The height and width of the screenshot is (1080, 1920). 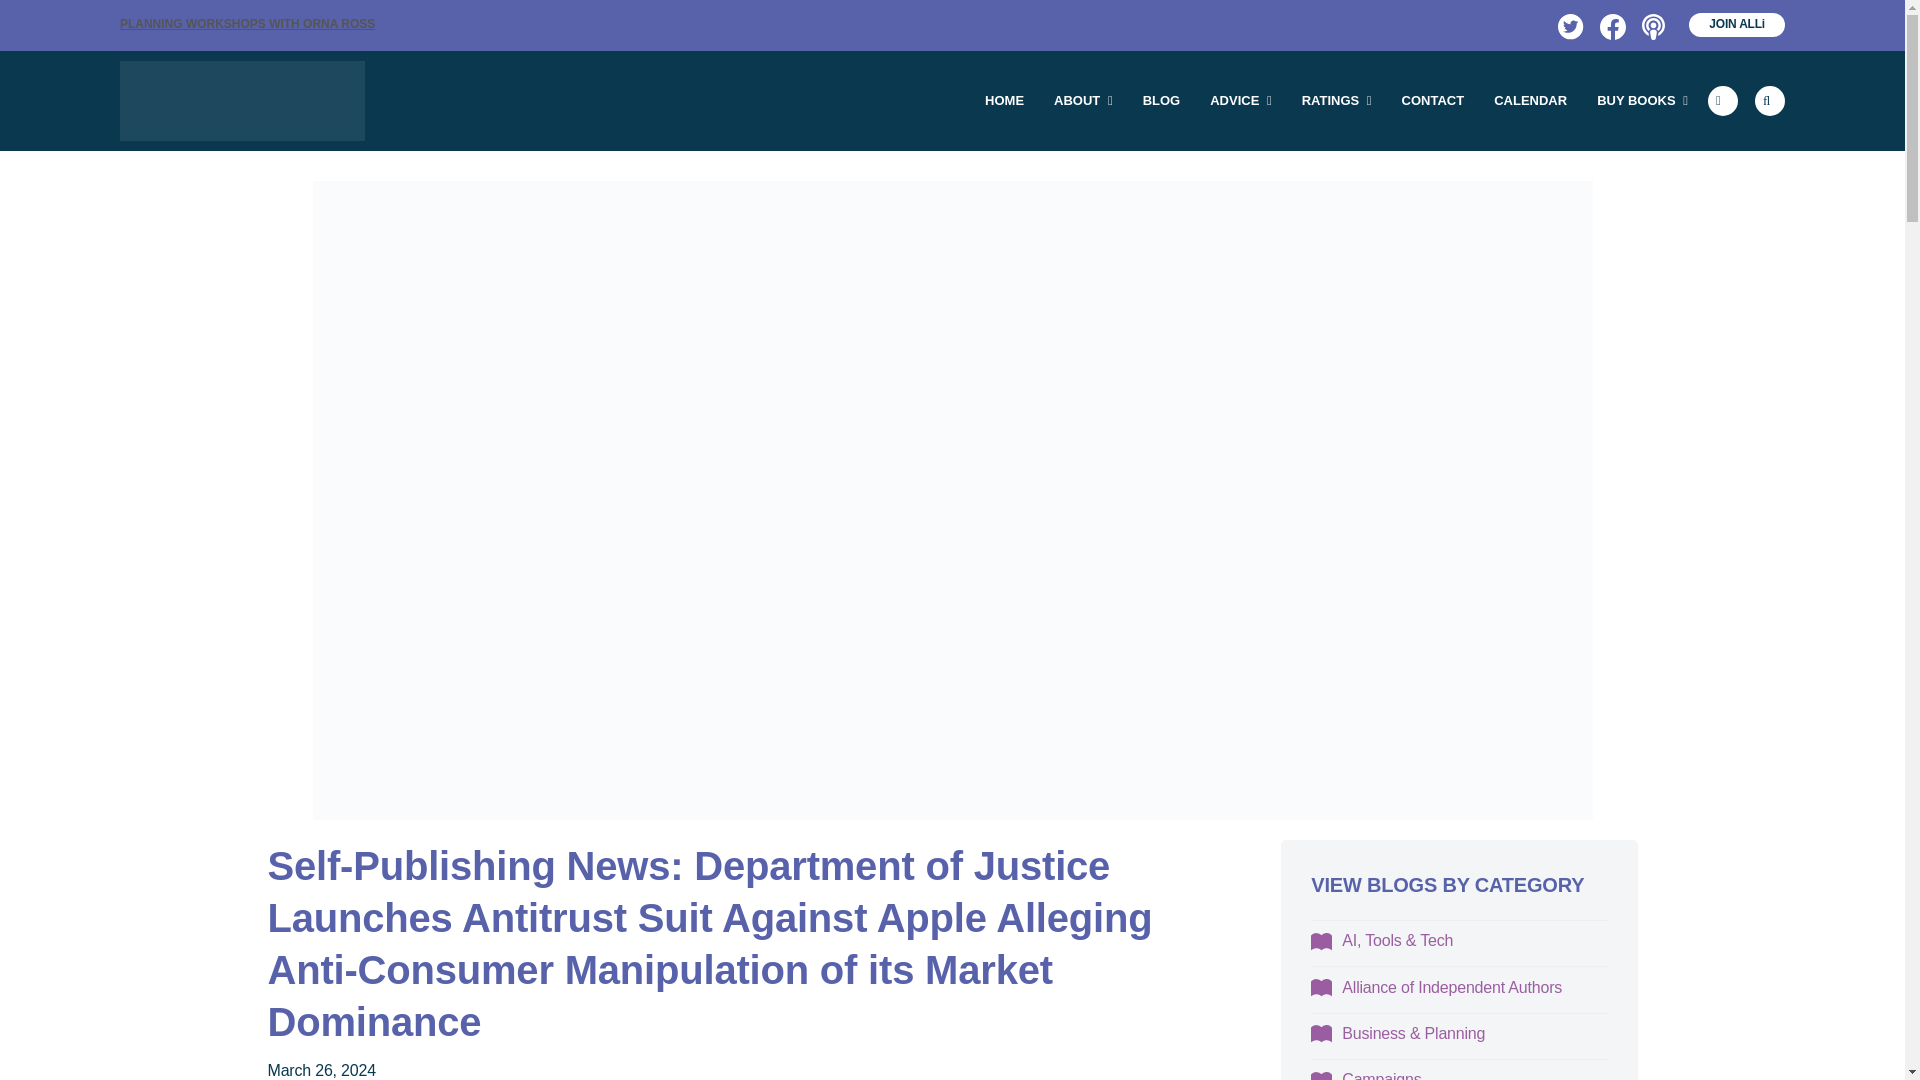 What do you see at coordinates (1162, 100) in the screenshot?
I see `BLOG` at bounding box center [1162, 100].